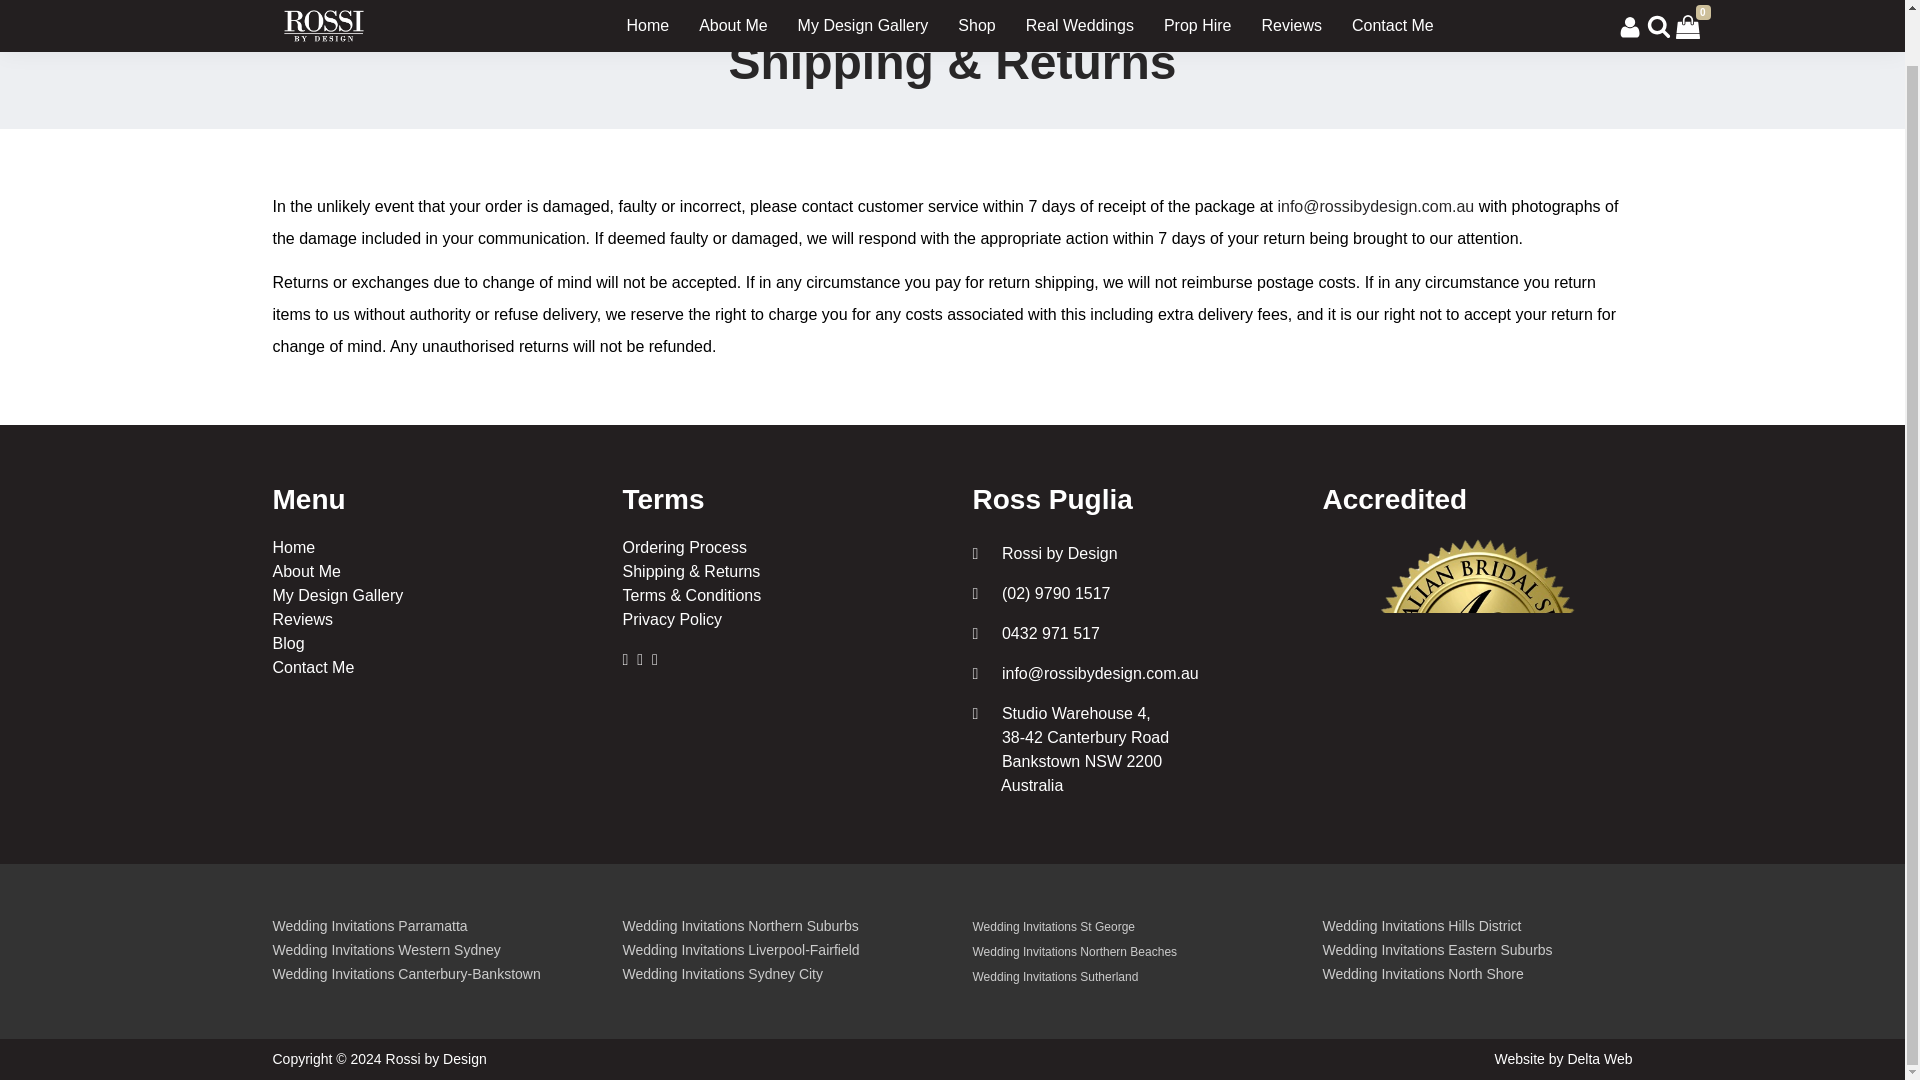 The width and height of the screenshot is (1920, 1080). Describe the element at coordinates (293, 547) in the screenshot. I see `Home` at that location.